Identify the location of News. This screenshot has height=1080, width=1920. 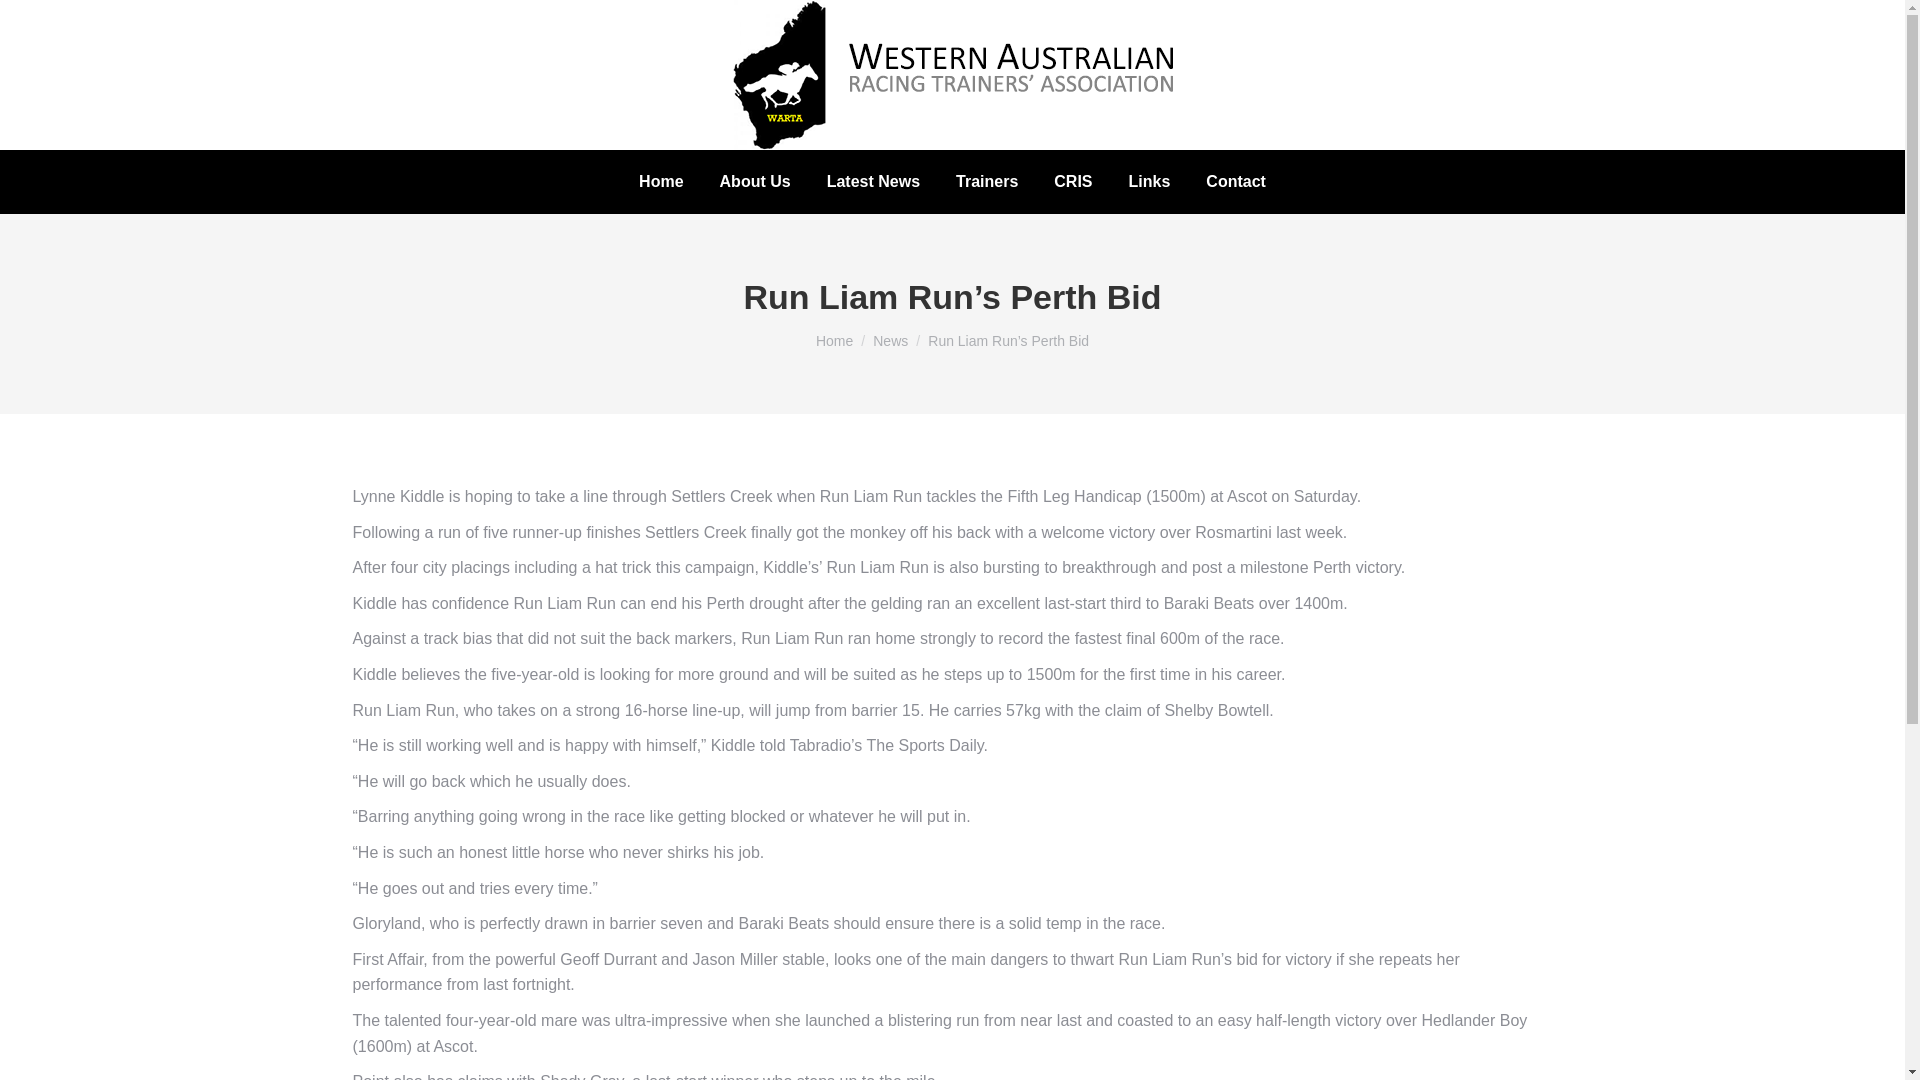
(890, 340).